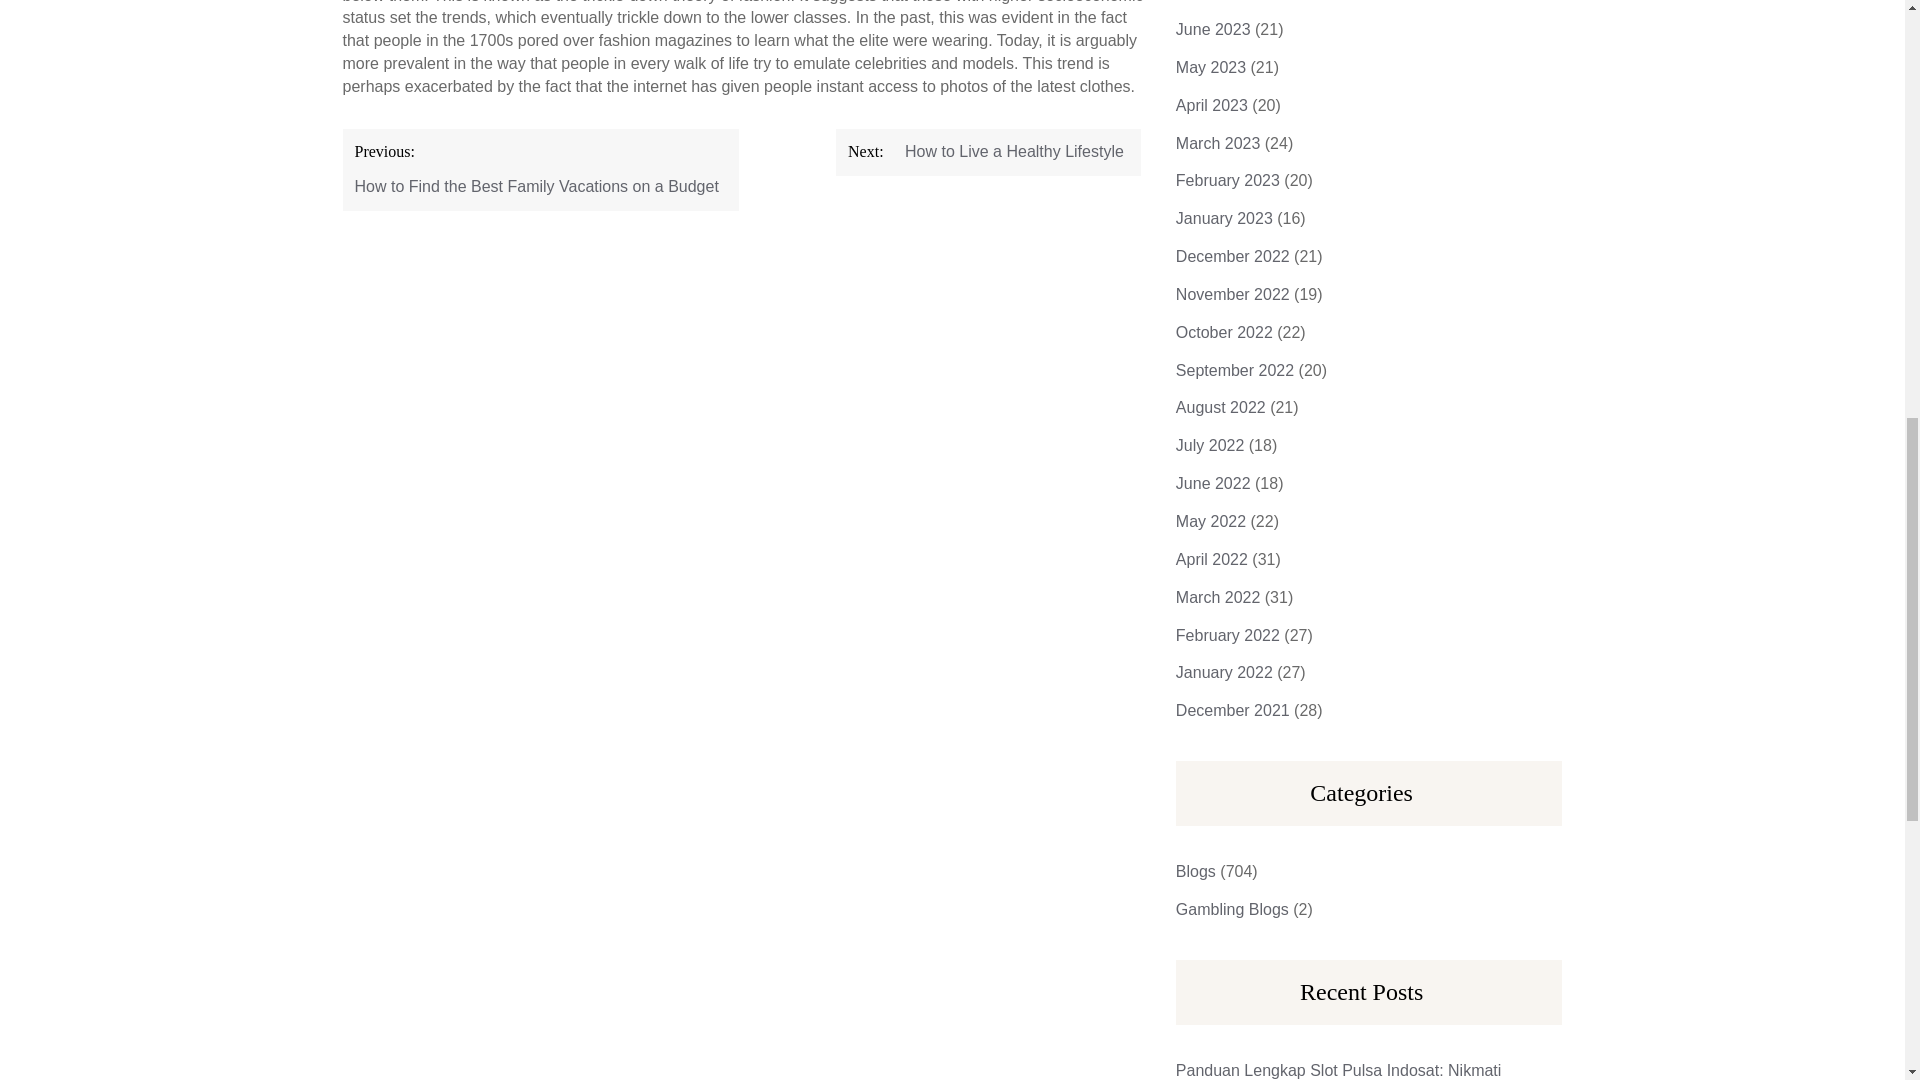 This screenshot has height=1080, width=1920. I want to click on June 2023, so click(1213, 28).